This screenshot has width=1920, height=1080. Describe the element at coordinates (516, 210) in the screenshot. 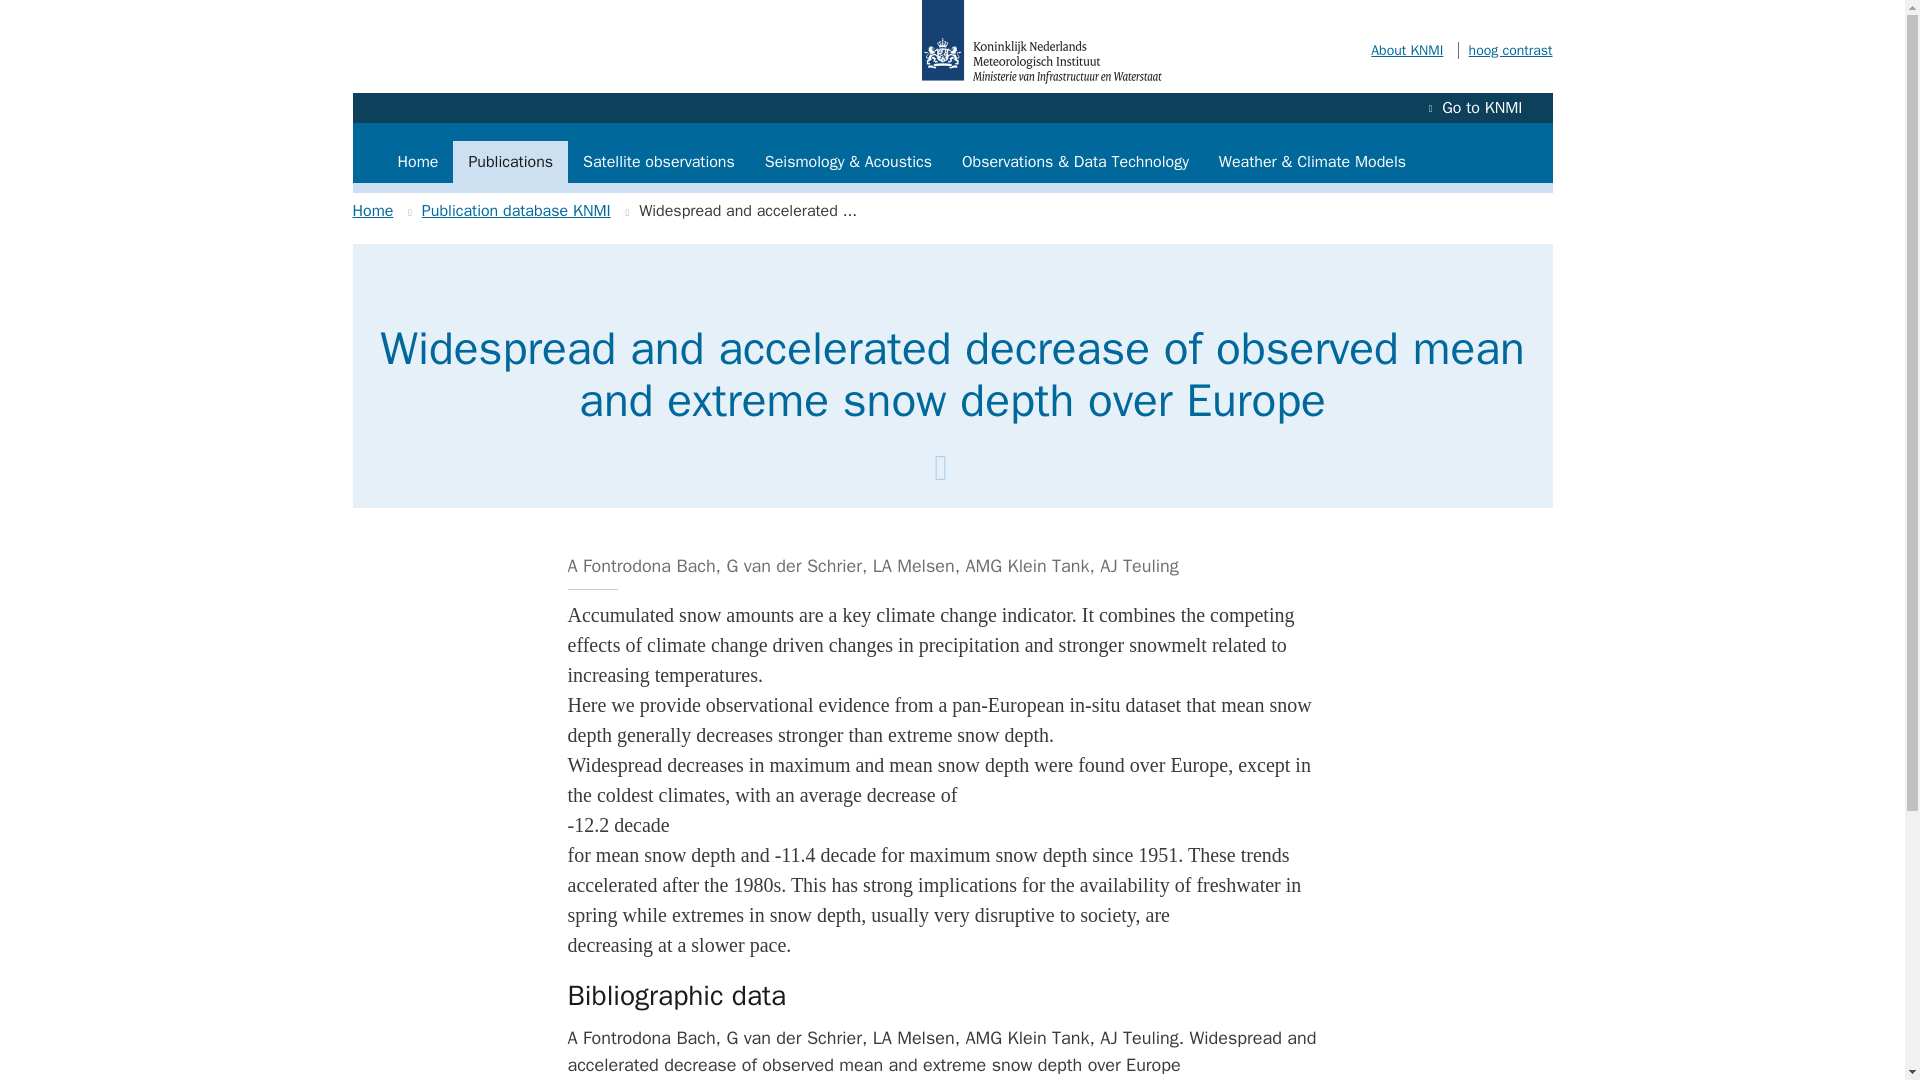

I see `Publication database KNMI` at that location.